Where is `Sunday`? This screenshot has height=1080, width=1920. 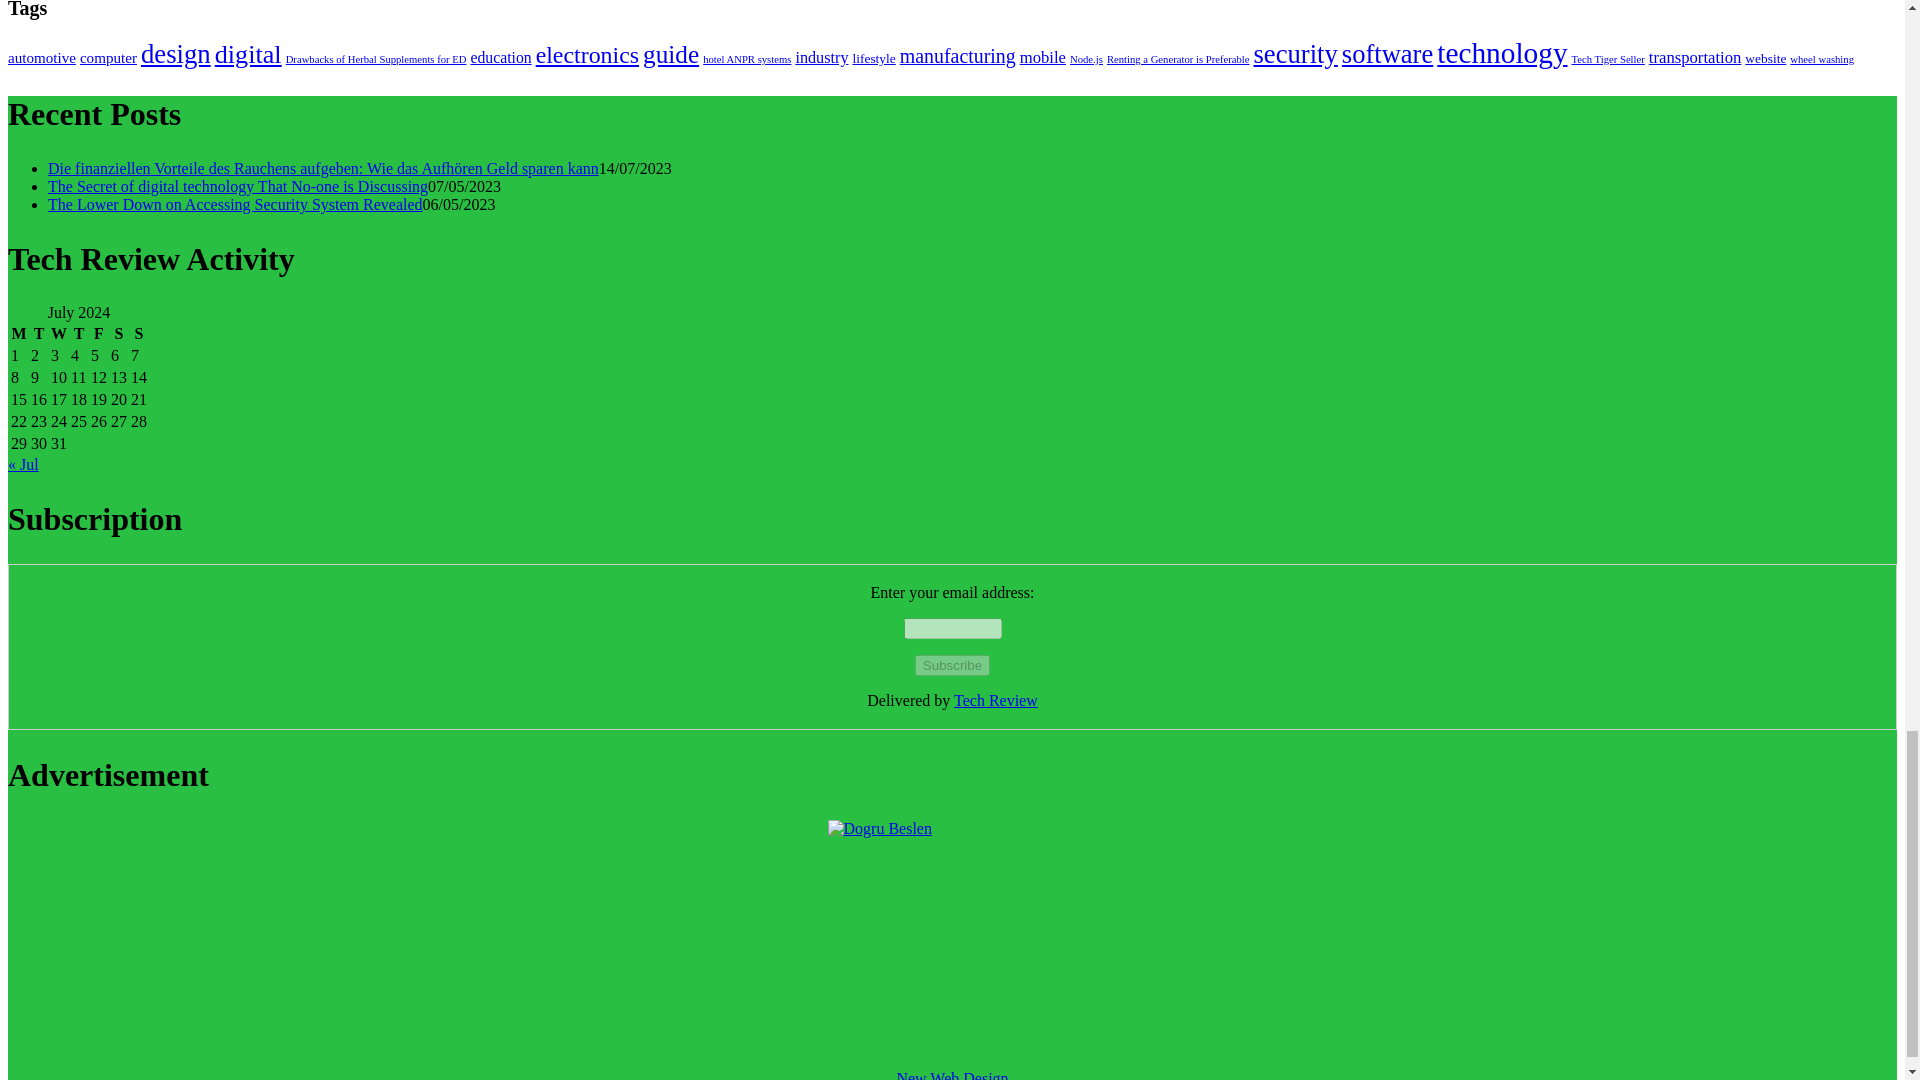 Sunday is located at coordinates (138, 334).